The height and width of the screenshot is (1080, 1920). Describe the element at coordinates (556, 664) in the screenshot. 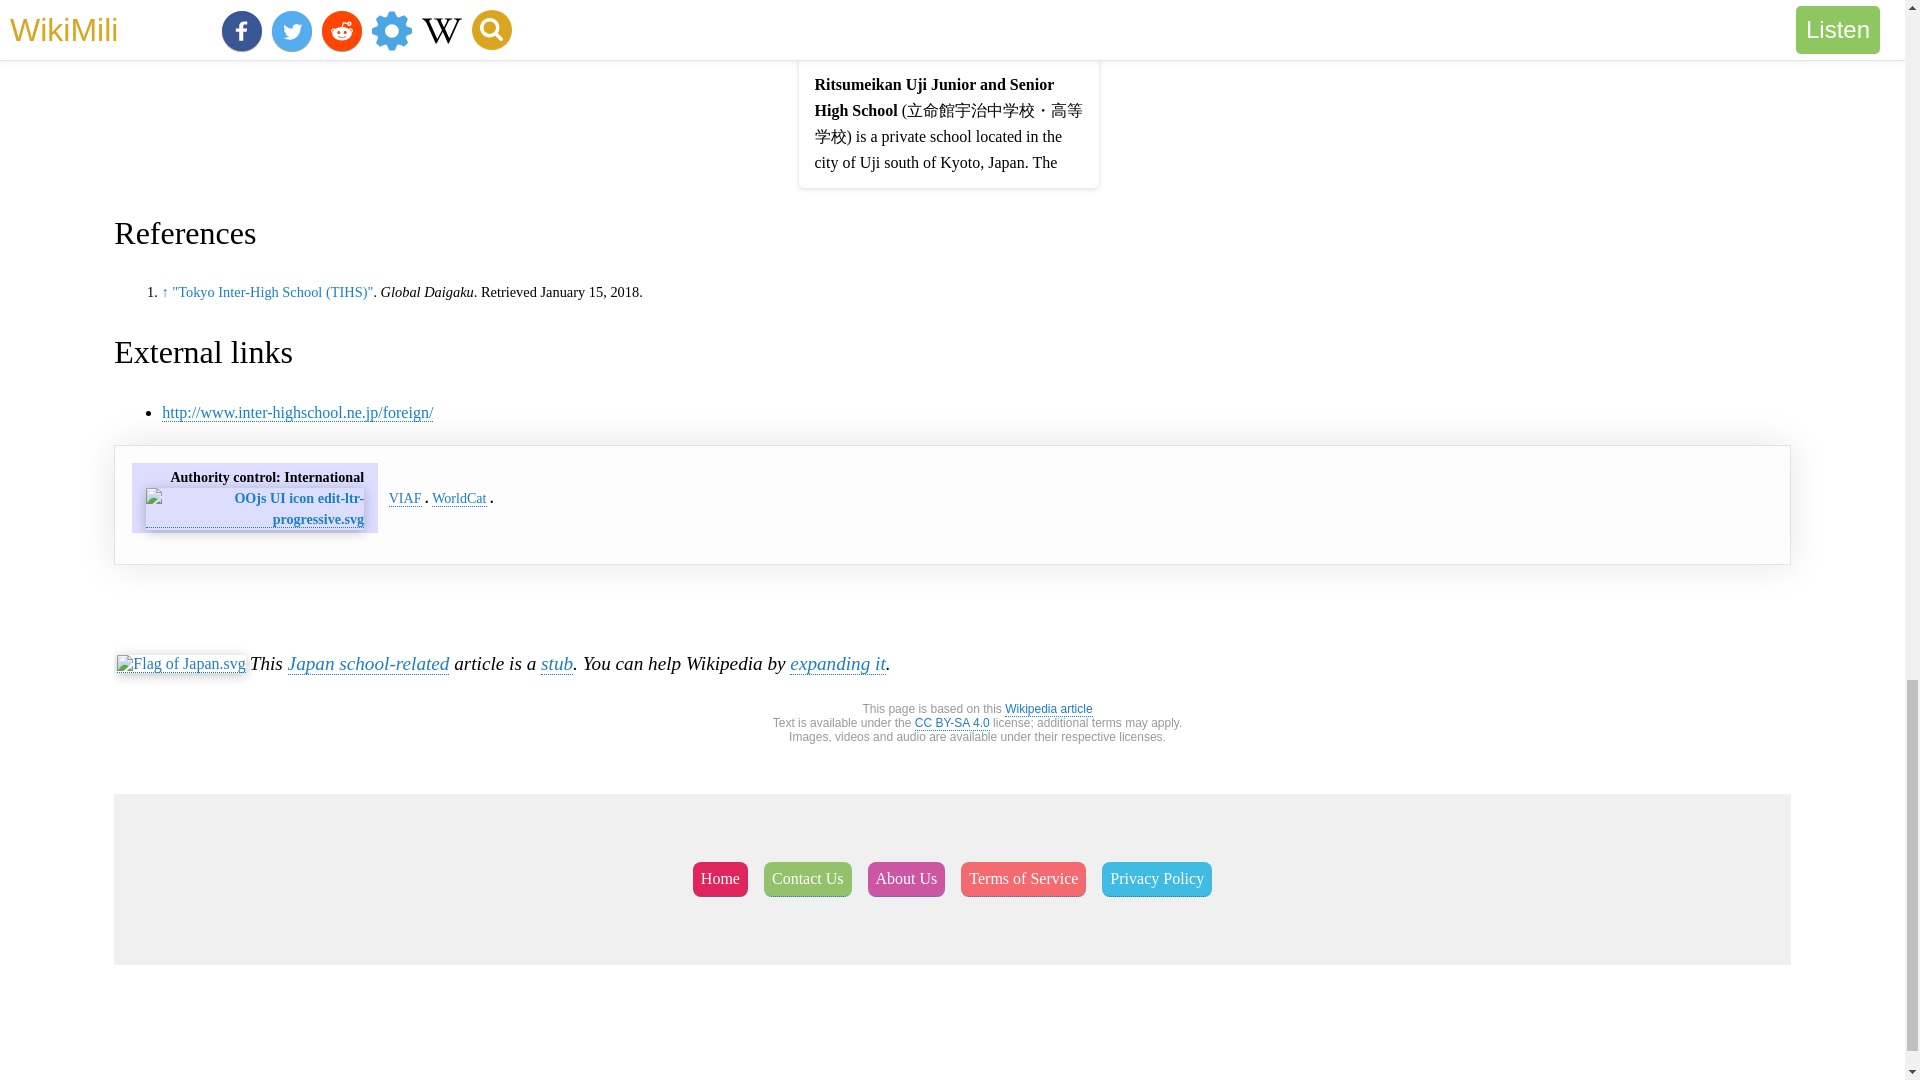

I see `stub` at that location.